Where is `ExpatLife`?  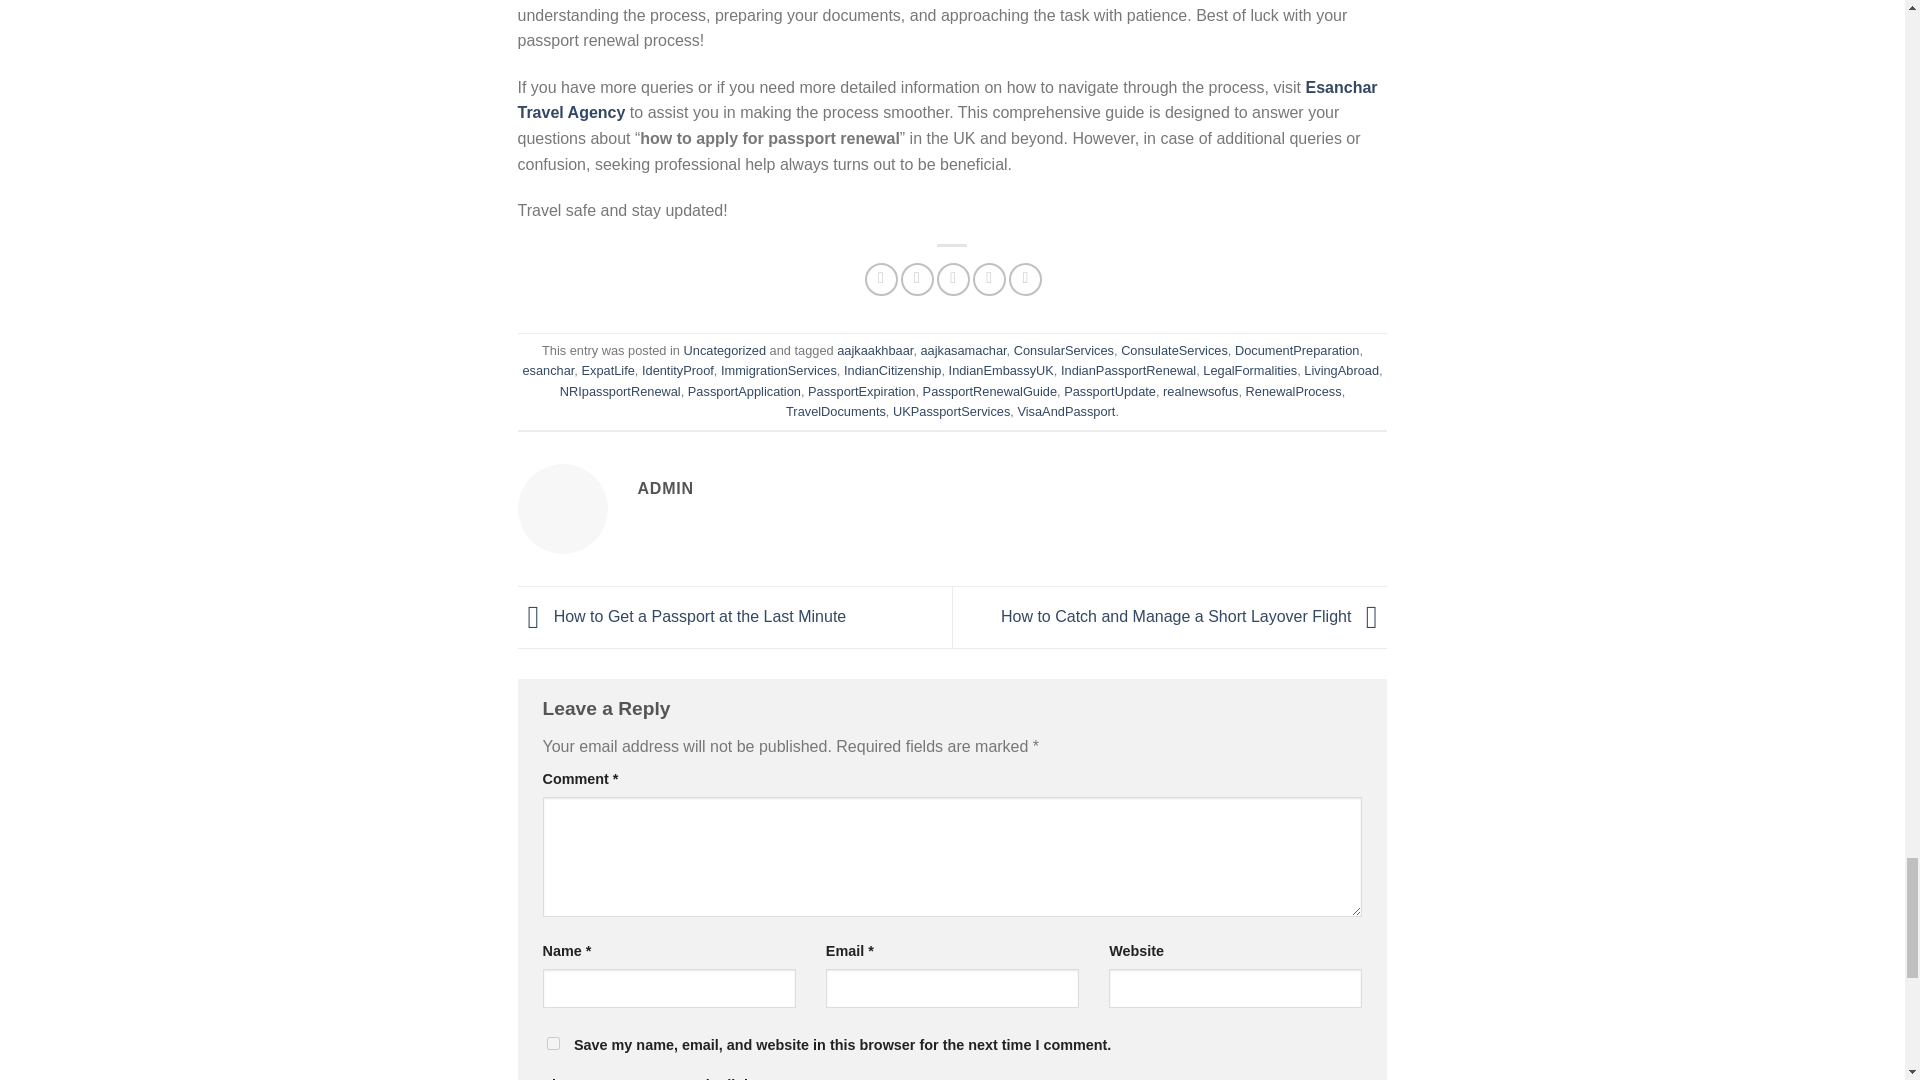
ExpatLife is located at coordinates (607, 370).